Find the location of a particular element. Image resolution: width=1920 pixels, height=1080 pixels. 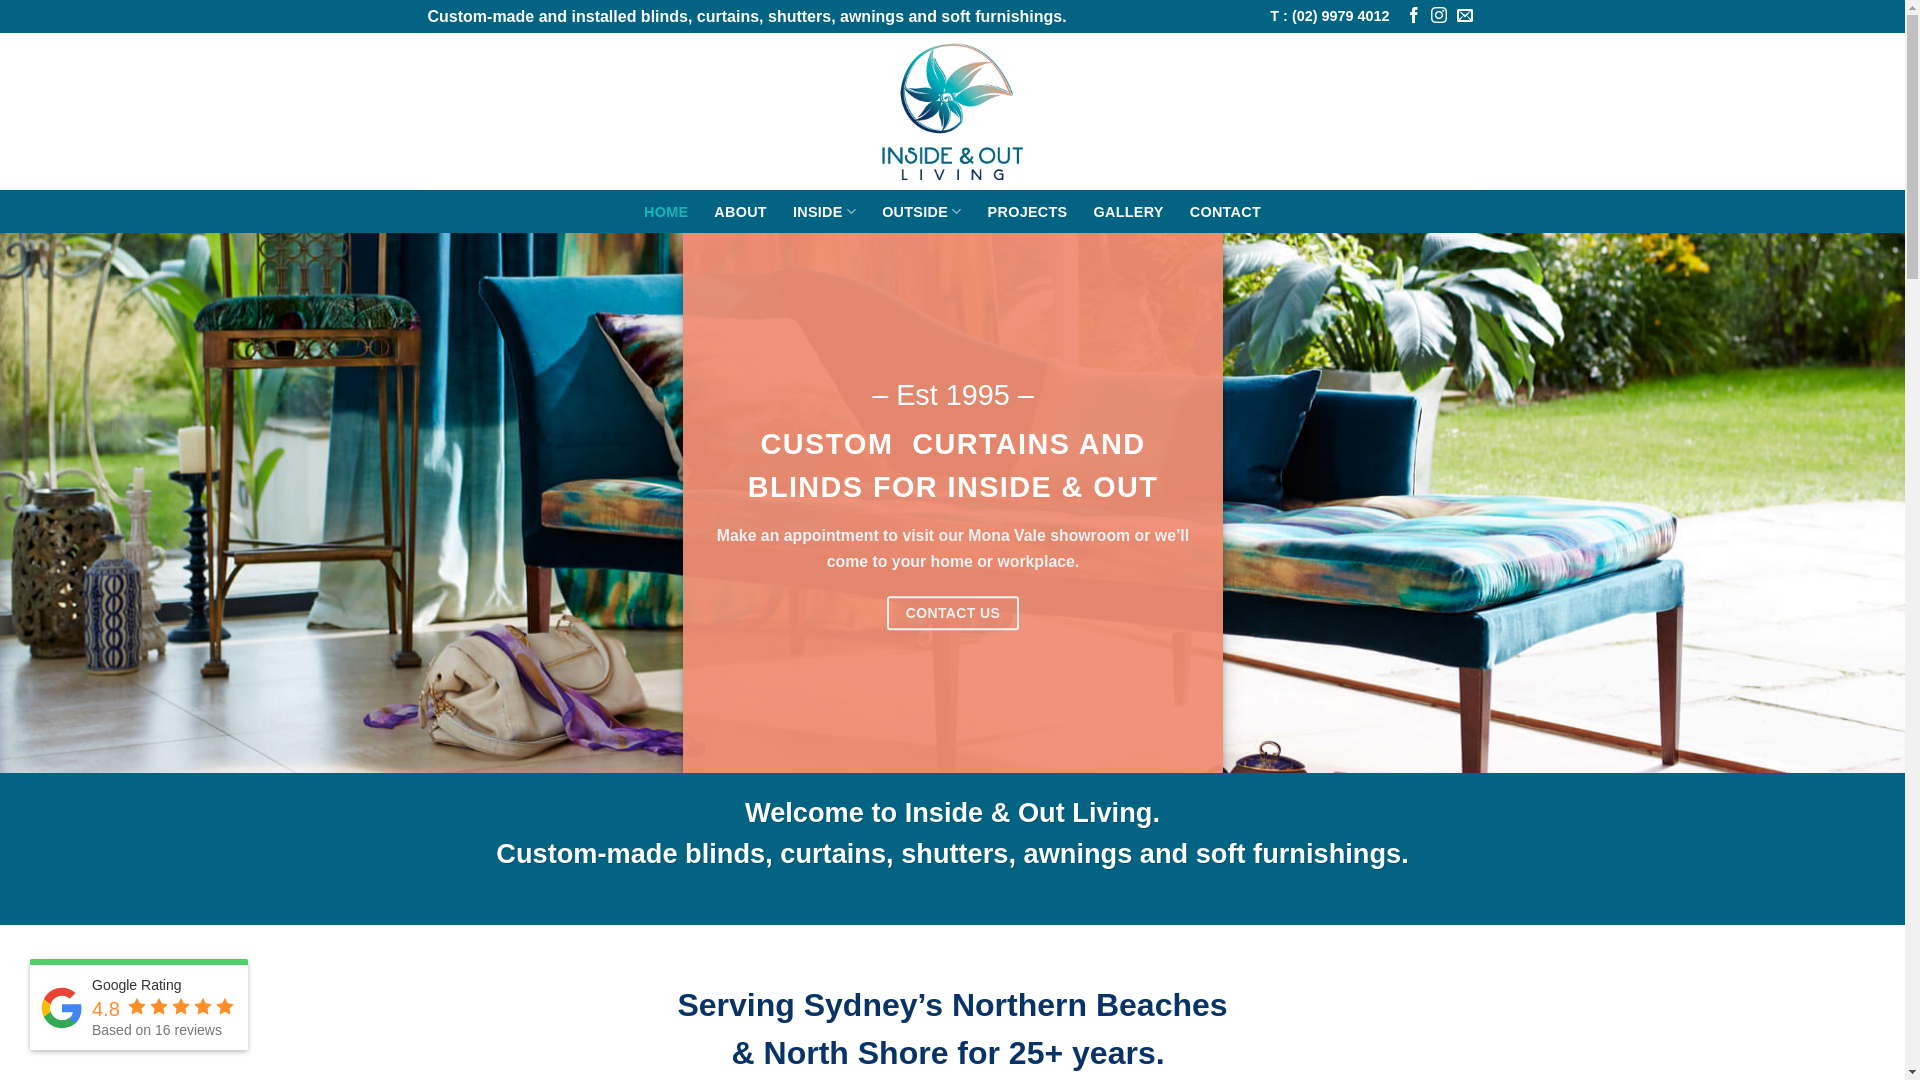

CONTACT is located at coordinates (1226, 212).